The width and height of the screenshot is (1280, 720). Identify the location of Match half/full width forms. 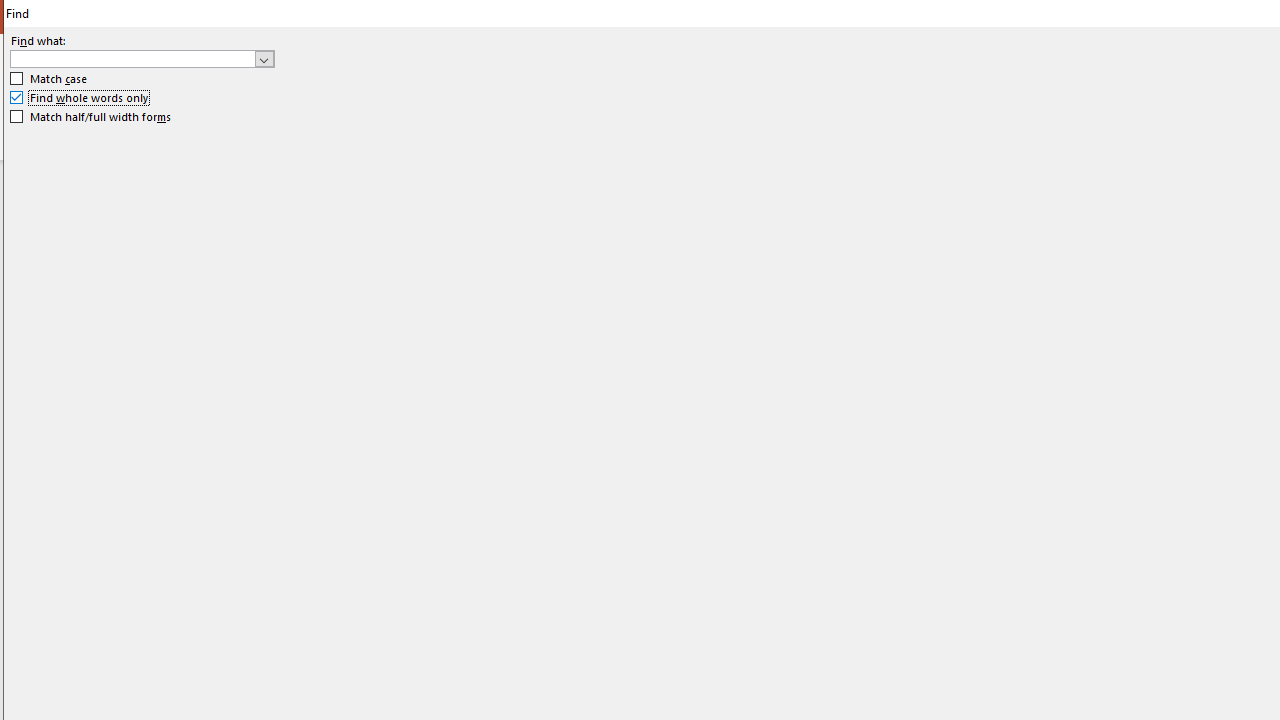
(91, 116).